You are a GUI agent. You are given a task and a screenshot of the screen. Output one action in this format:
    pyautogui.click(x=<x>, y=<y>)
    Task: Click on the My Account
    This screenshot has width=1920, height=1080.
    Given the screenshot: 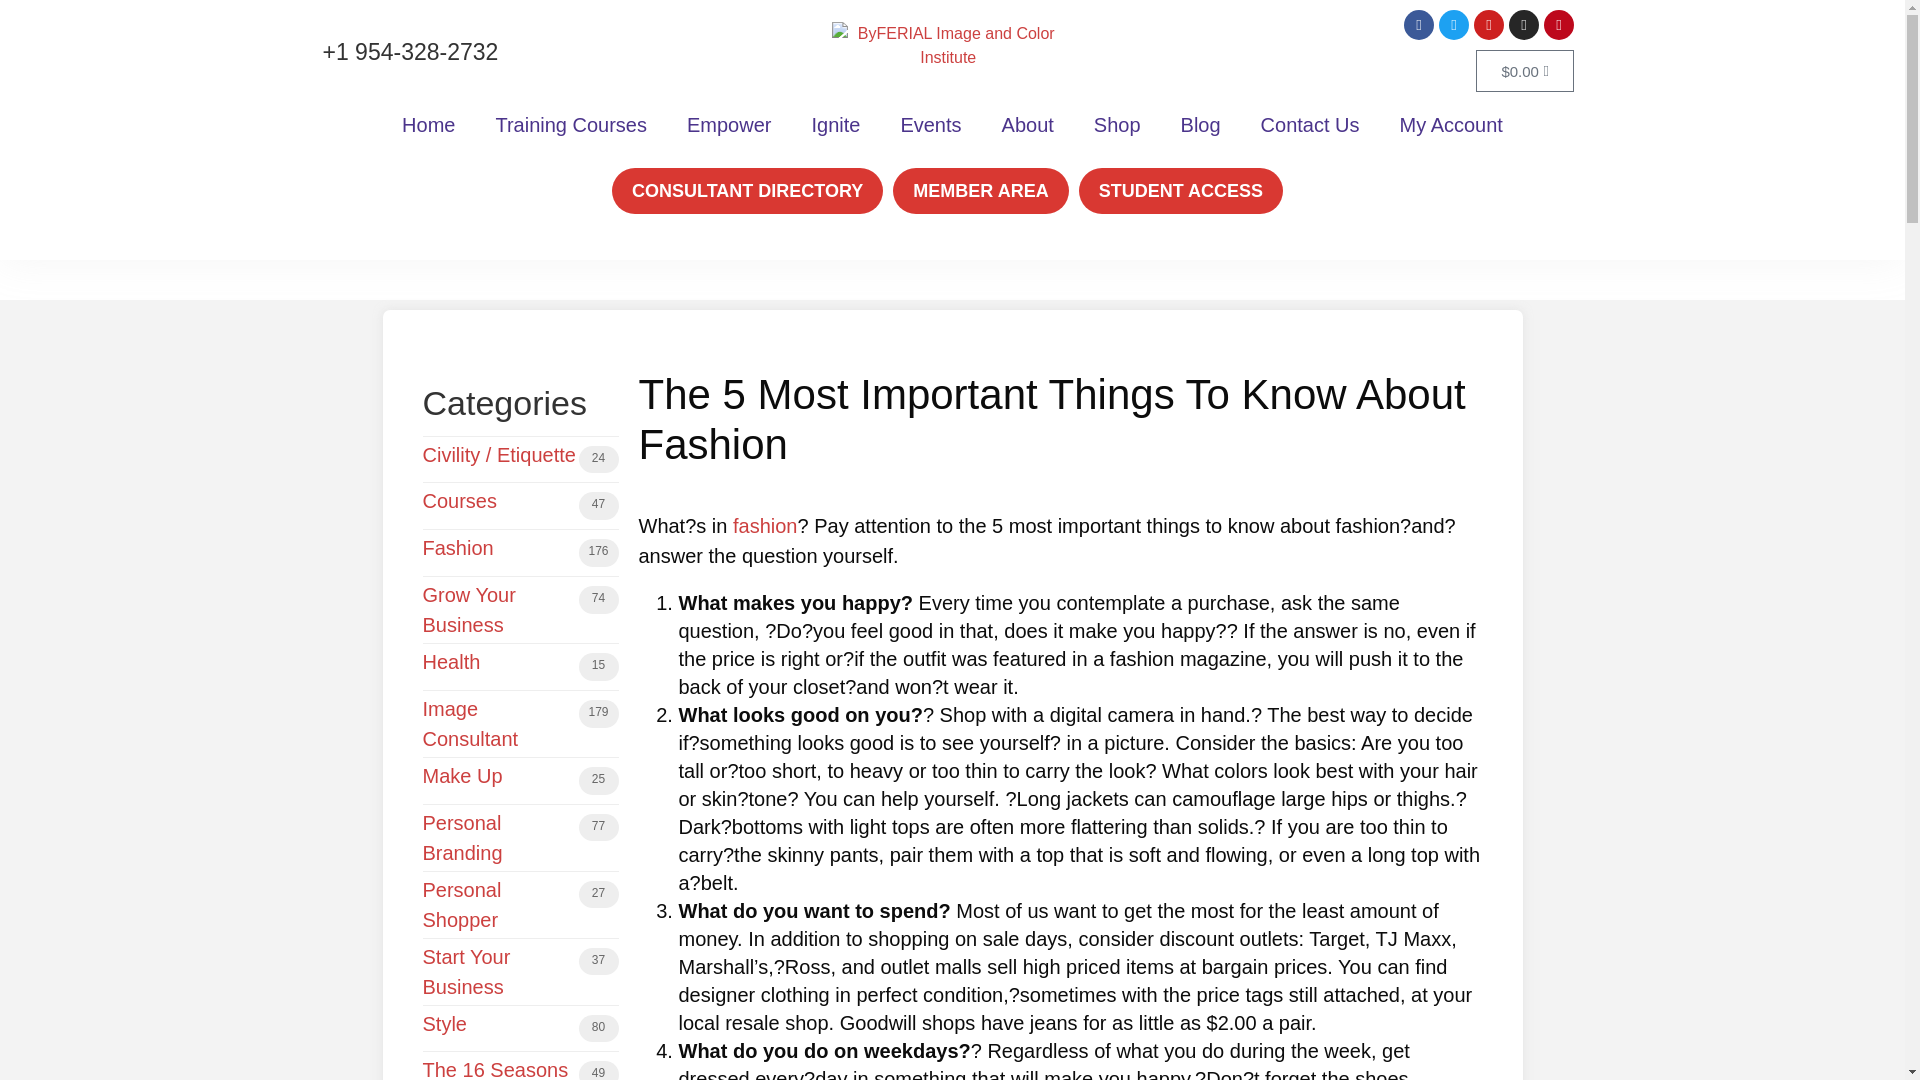 What is the action you would take?
    pyautogui.click(x=1451, y=124)
    